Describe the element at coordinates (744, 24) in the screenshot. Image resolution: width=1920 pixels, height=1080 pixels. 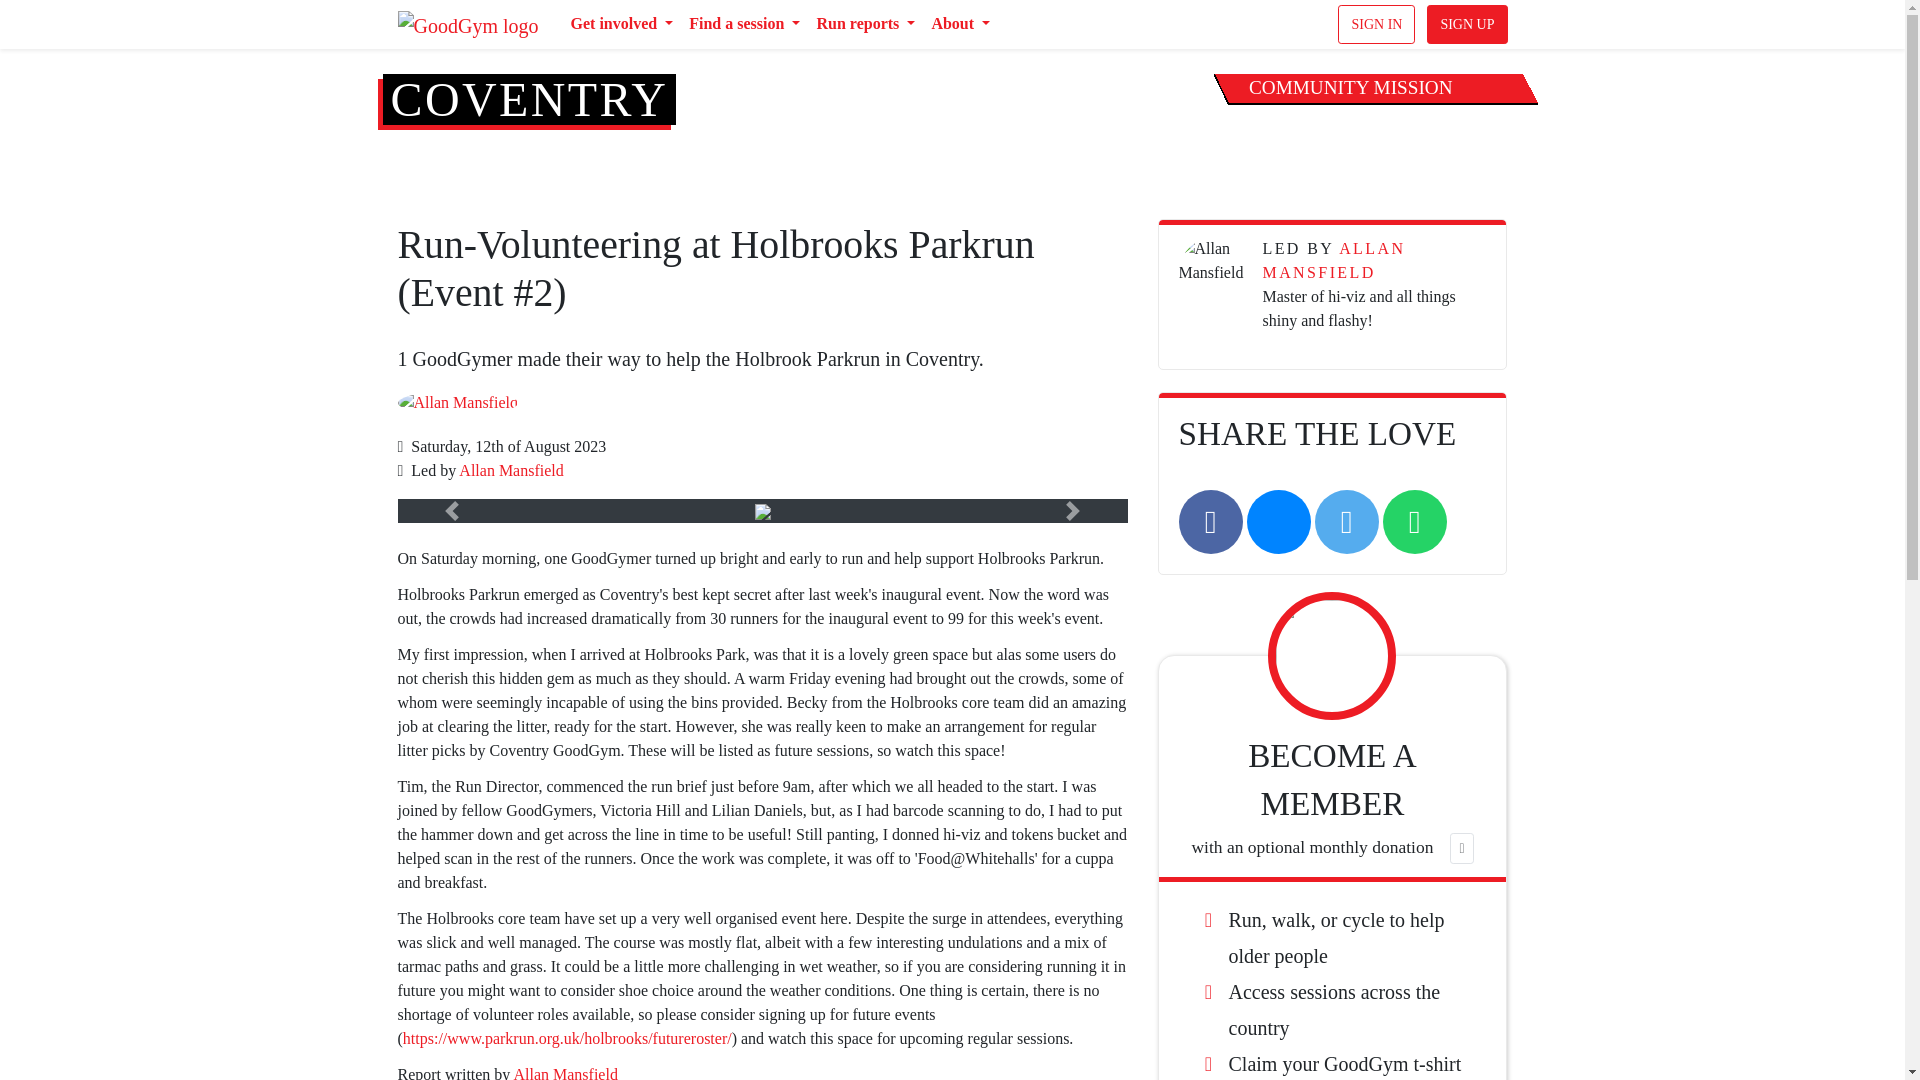
I see `Find a session` at that location.